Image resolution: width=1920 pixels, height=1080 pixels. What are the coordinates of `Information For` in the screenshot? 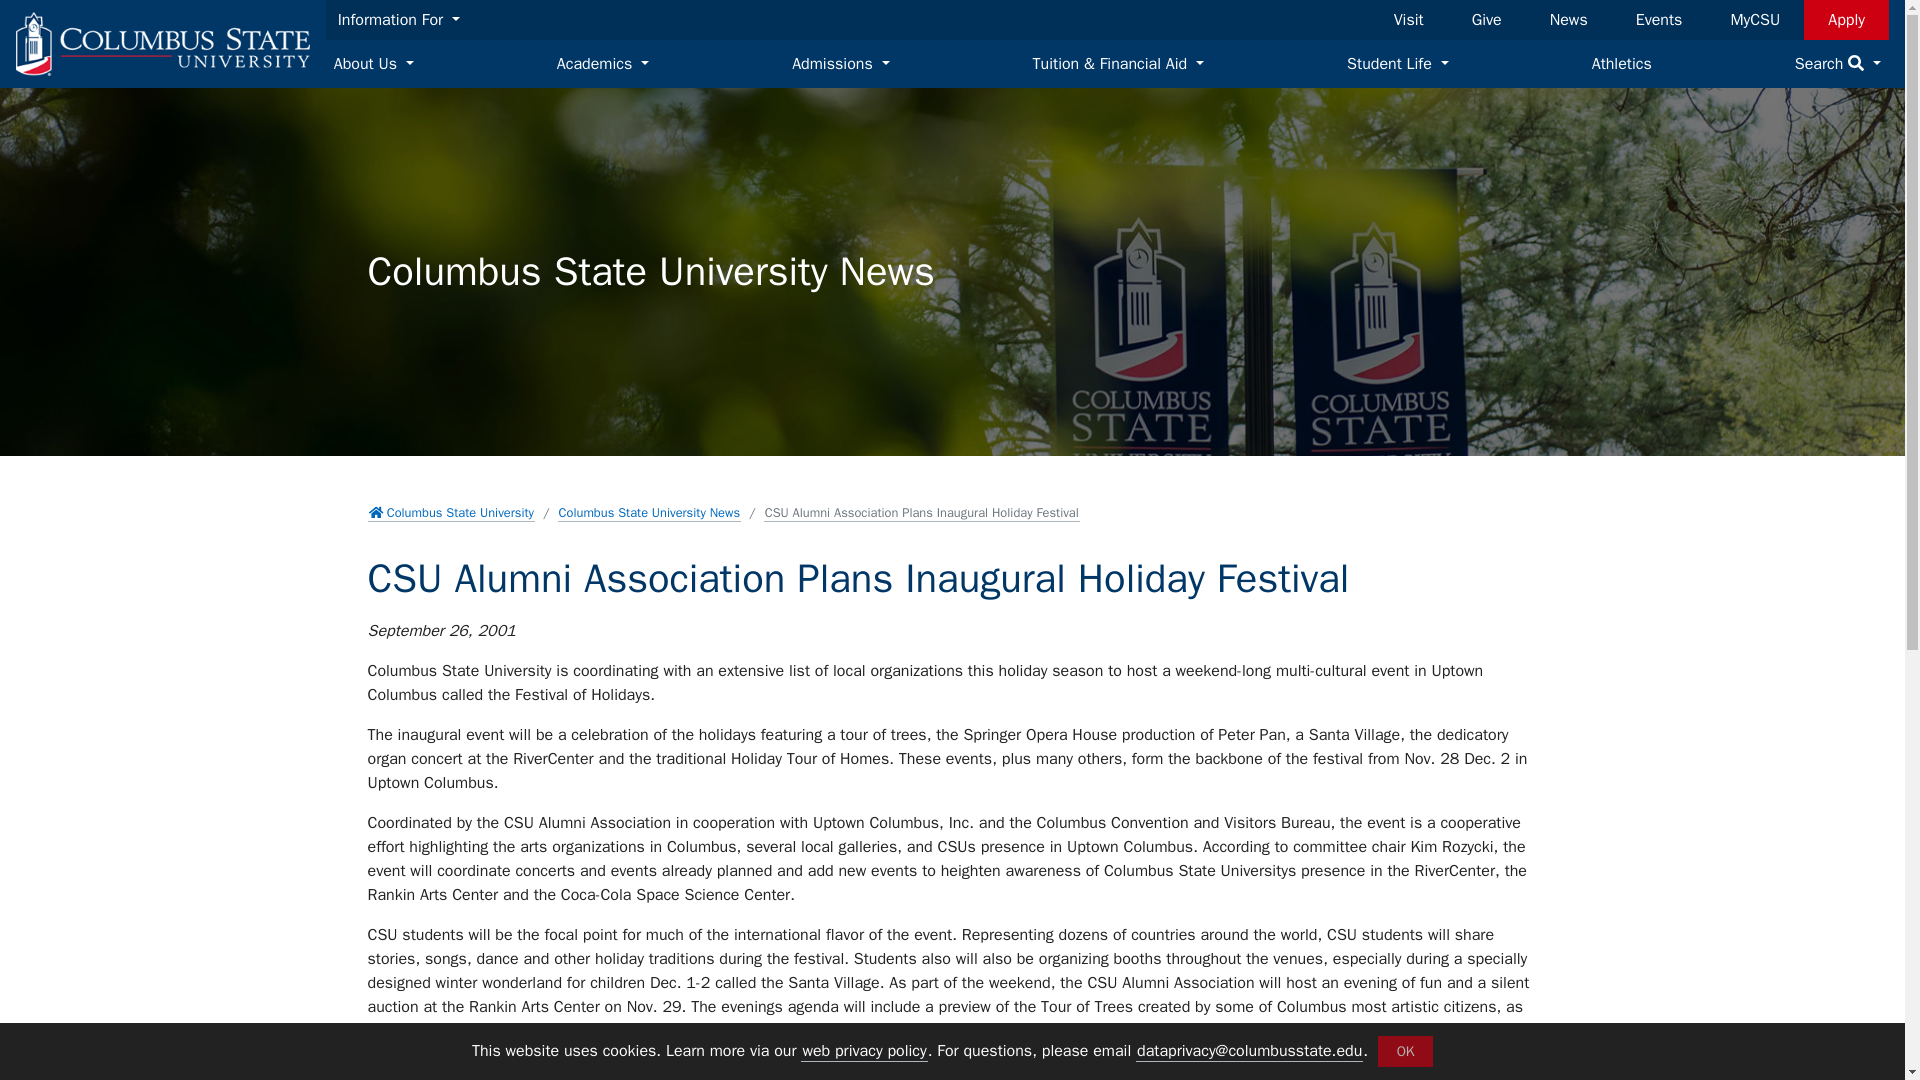 It's located at (399, 20).